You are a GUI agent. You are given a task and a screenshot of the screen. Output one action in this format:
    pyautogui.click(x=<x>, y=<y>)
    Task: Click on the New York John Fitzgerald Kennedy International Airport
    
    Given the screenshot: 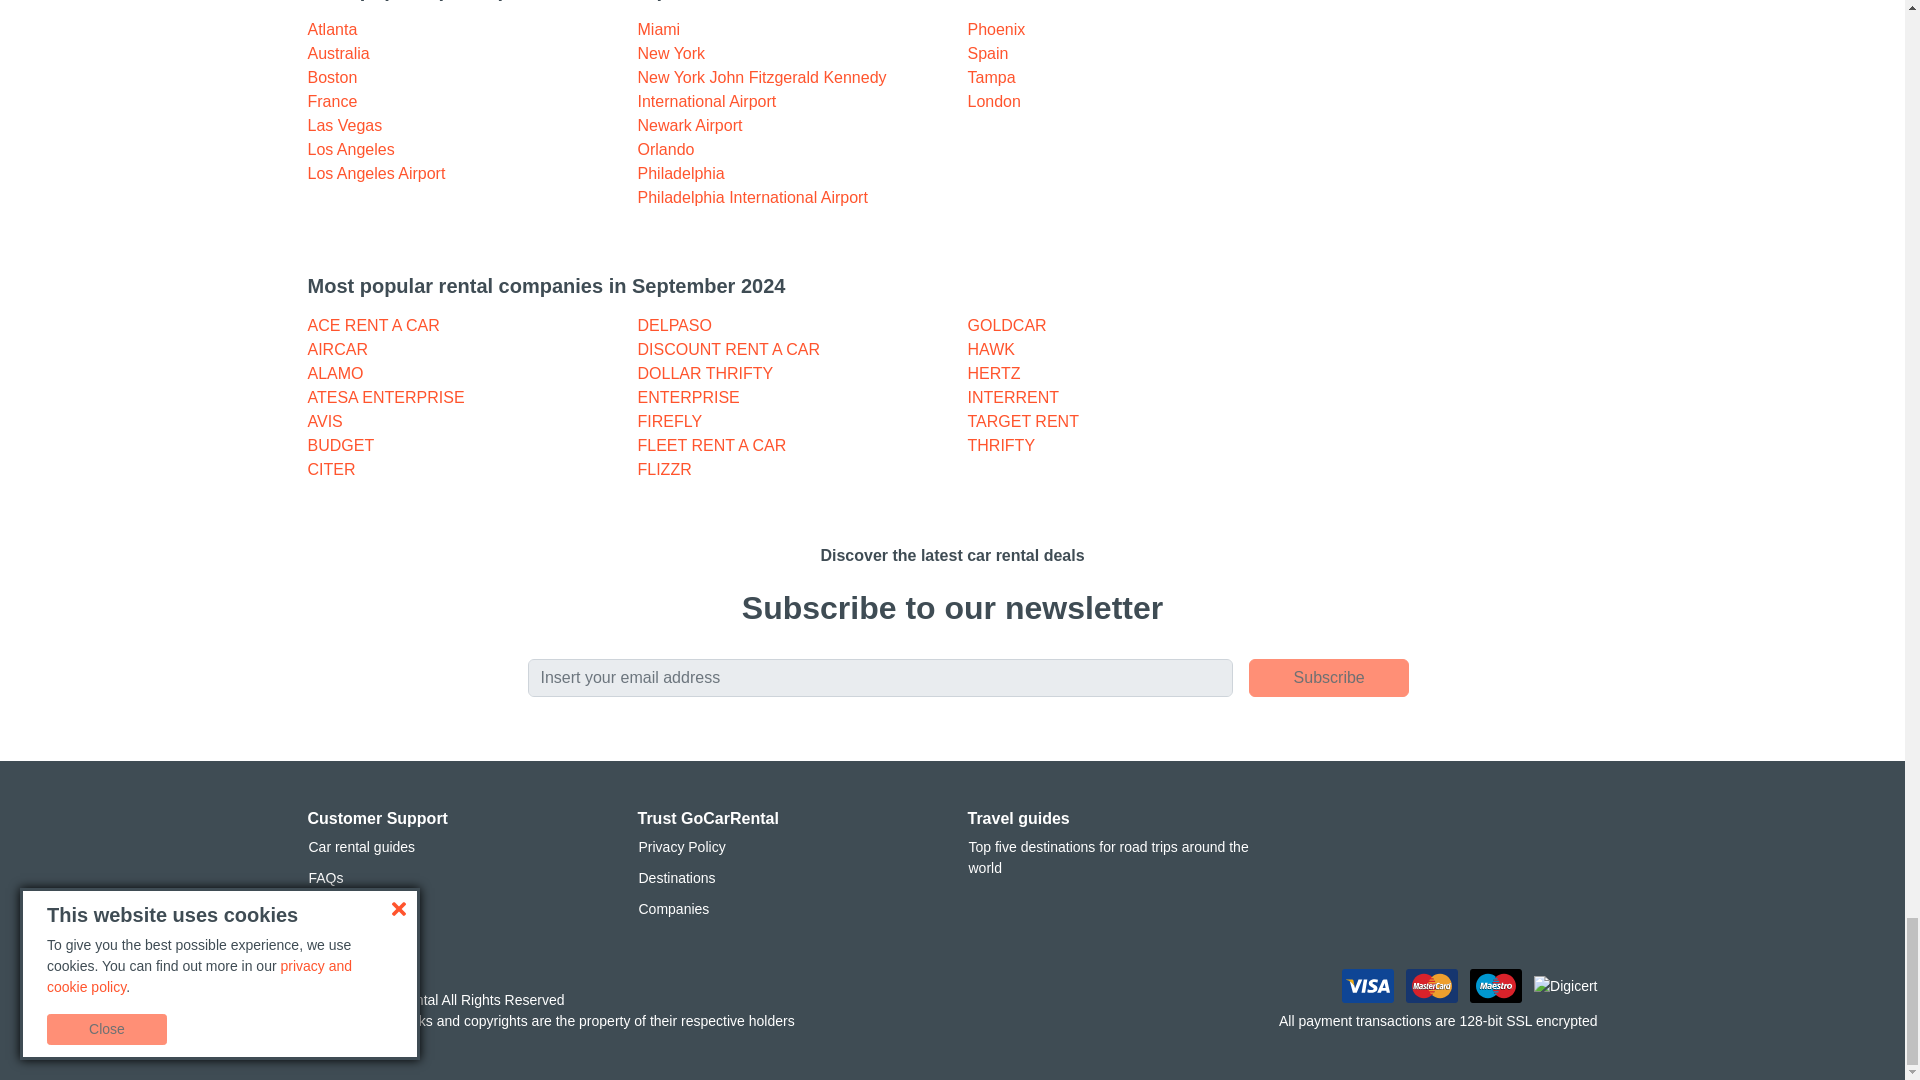 What is the action you would take?
    pyautogui.click(x=762, y=90)
    